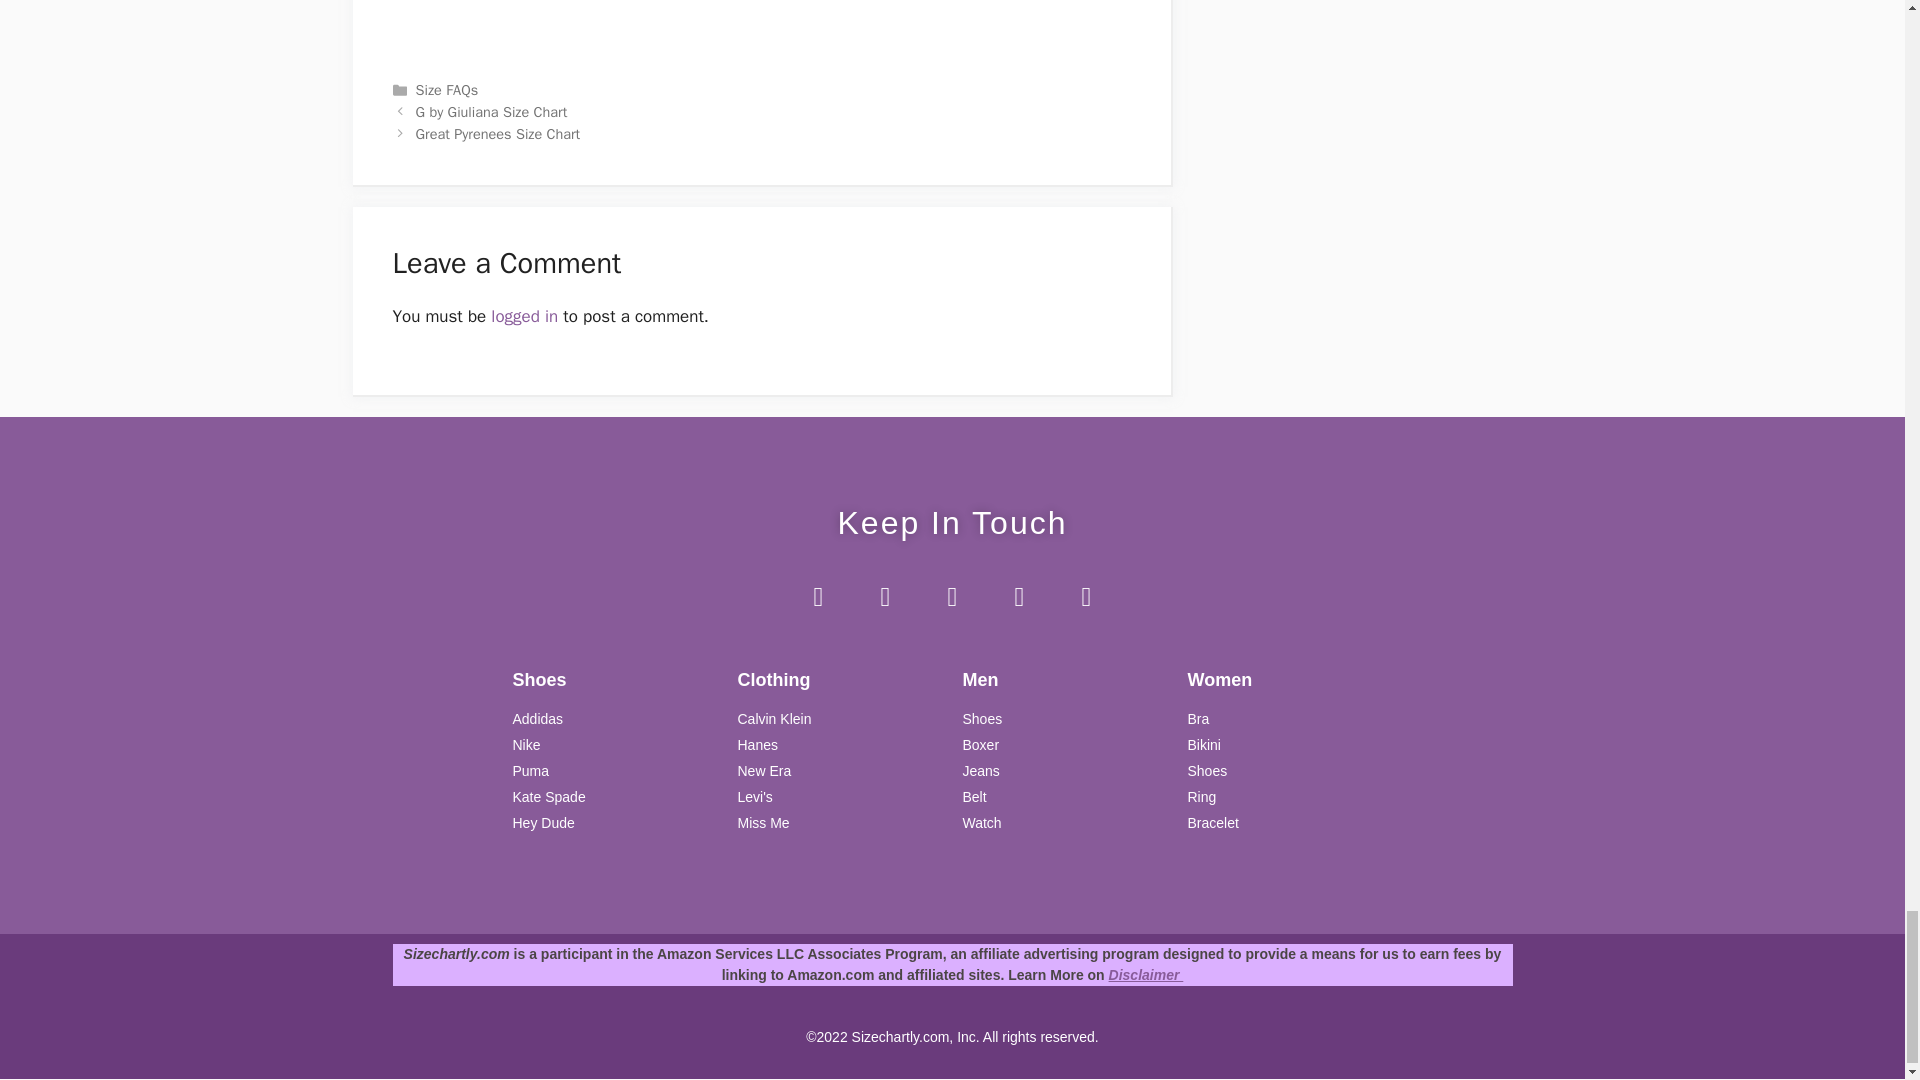  What do you see at coordinates (1290, 771) in the screenshot?
I see `Shoes` at bounding box center [1290, 771].